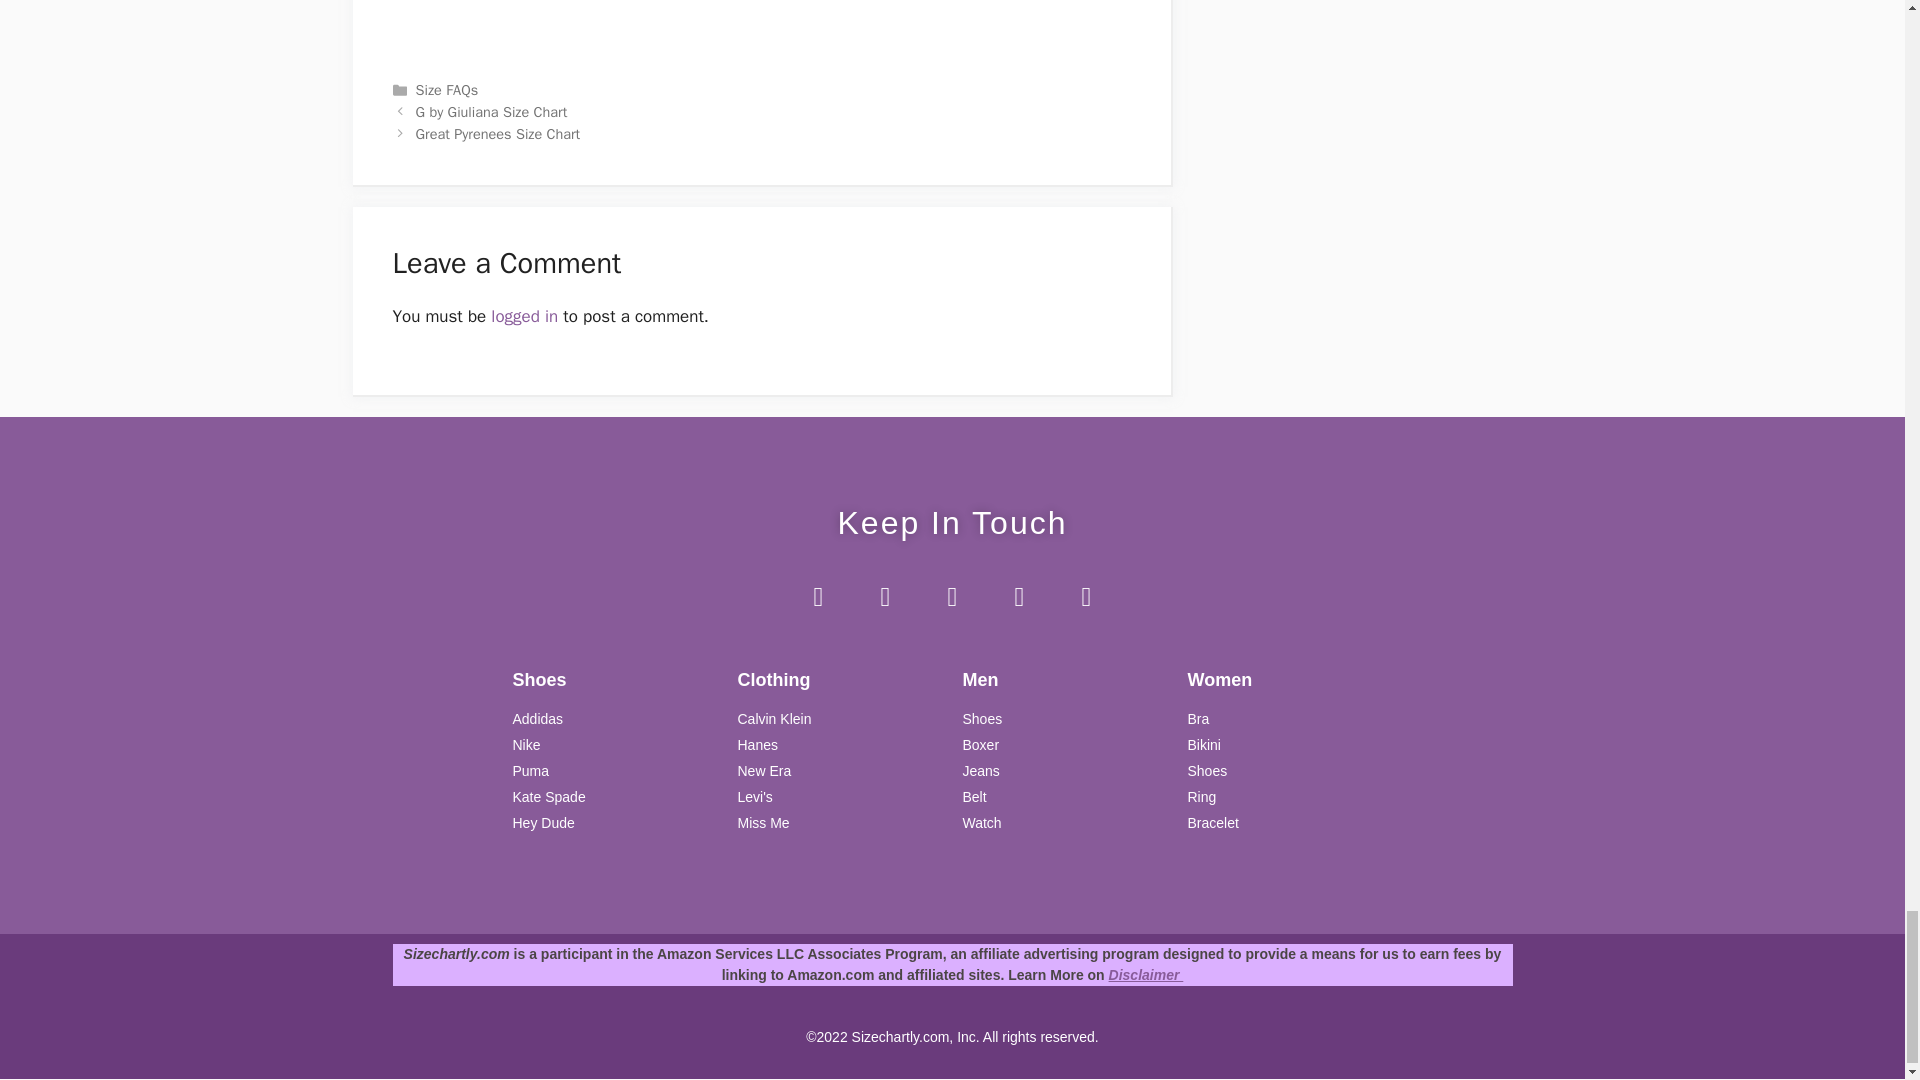  What do you see at coordinates (1290, 771) in the screenshot?
I see `Shoes` at bounding box center [1290, 771].